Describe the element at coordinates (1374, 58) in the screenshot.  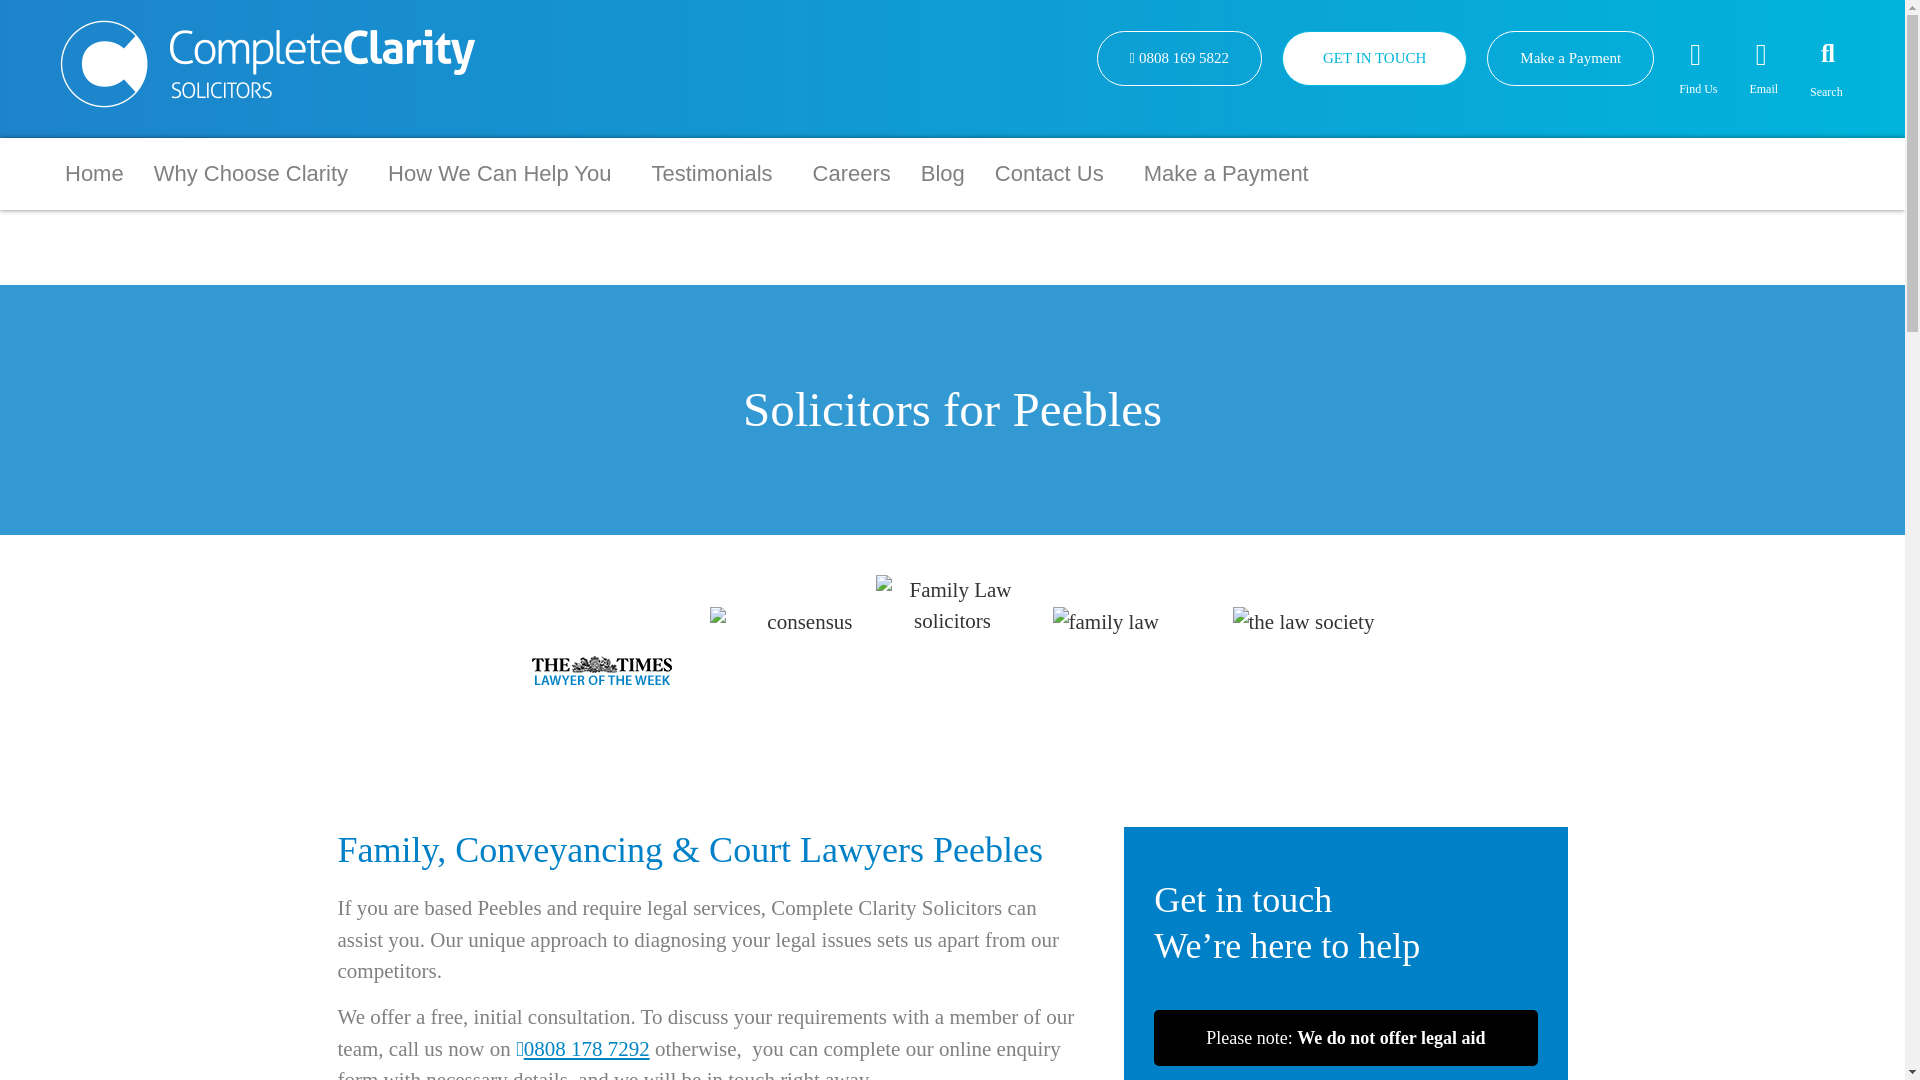
I see `GET IN TOUCH` at that location.